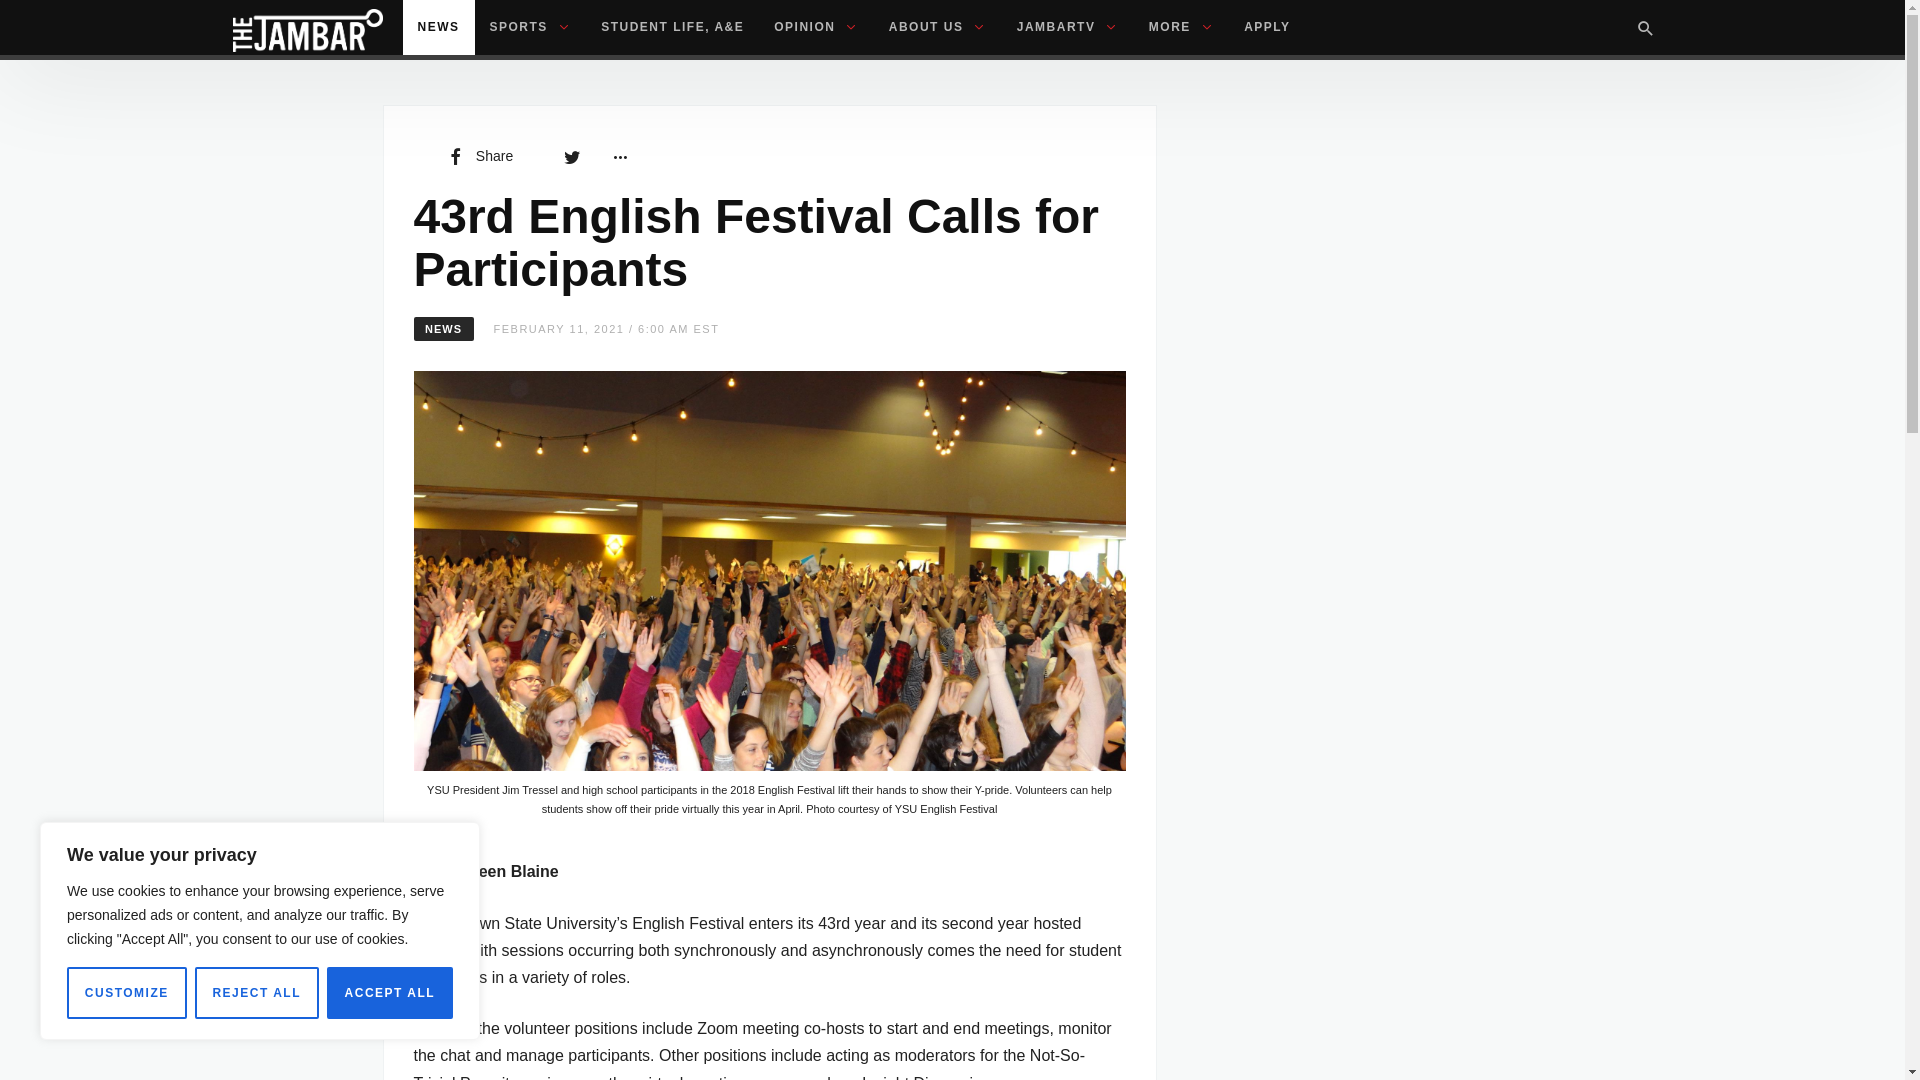 The width and height of the screenshot is (1920, 1080). What do you see at coordinates (390, 992) in the screenshot?
I see `ACCEPT ALL` at bounding box center [390, 992].